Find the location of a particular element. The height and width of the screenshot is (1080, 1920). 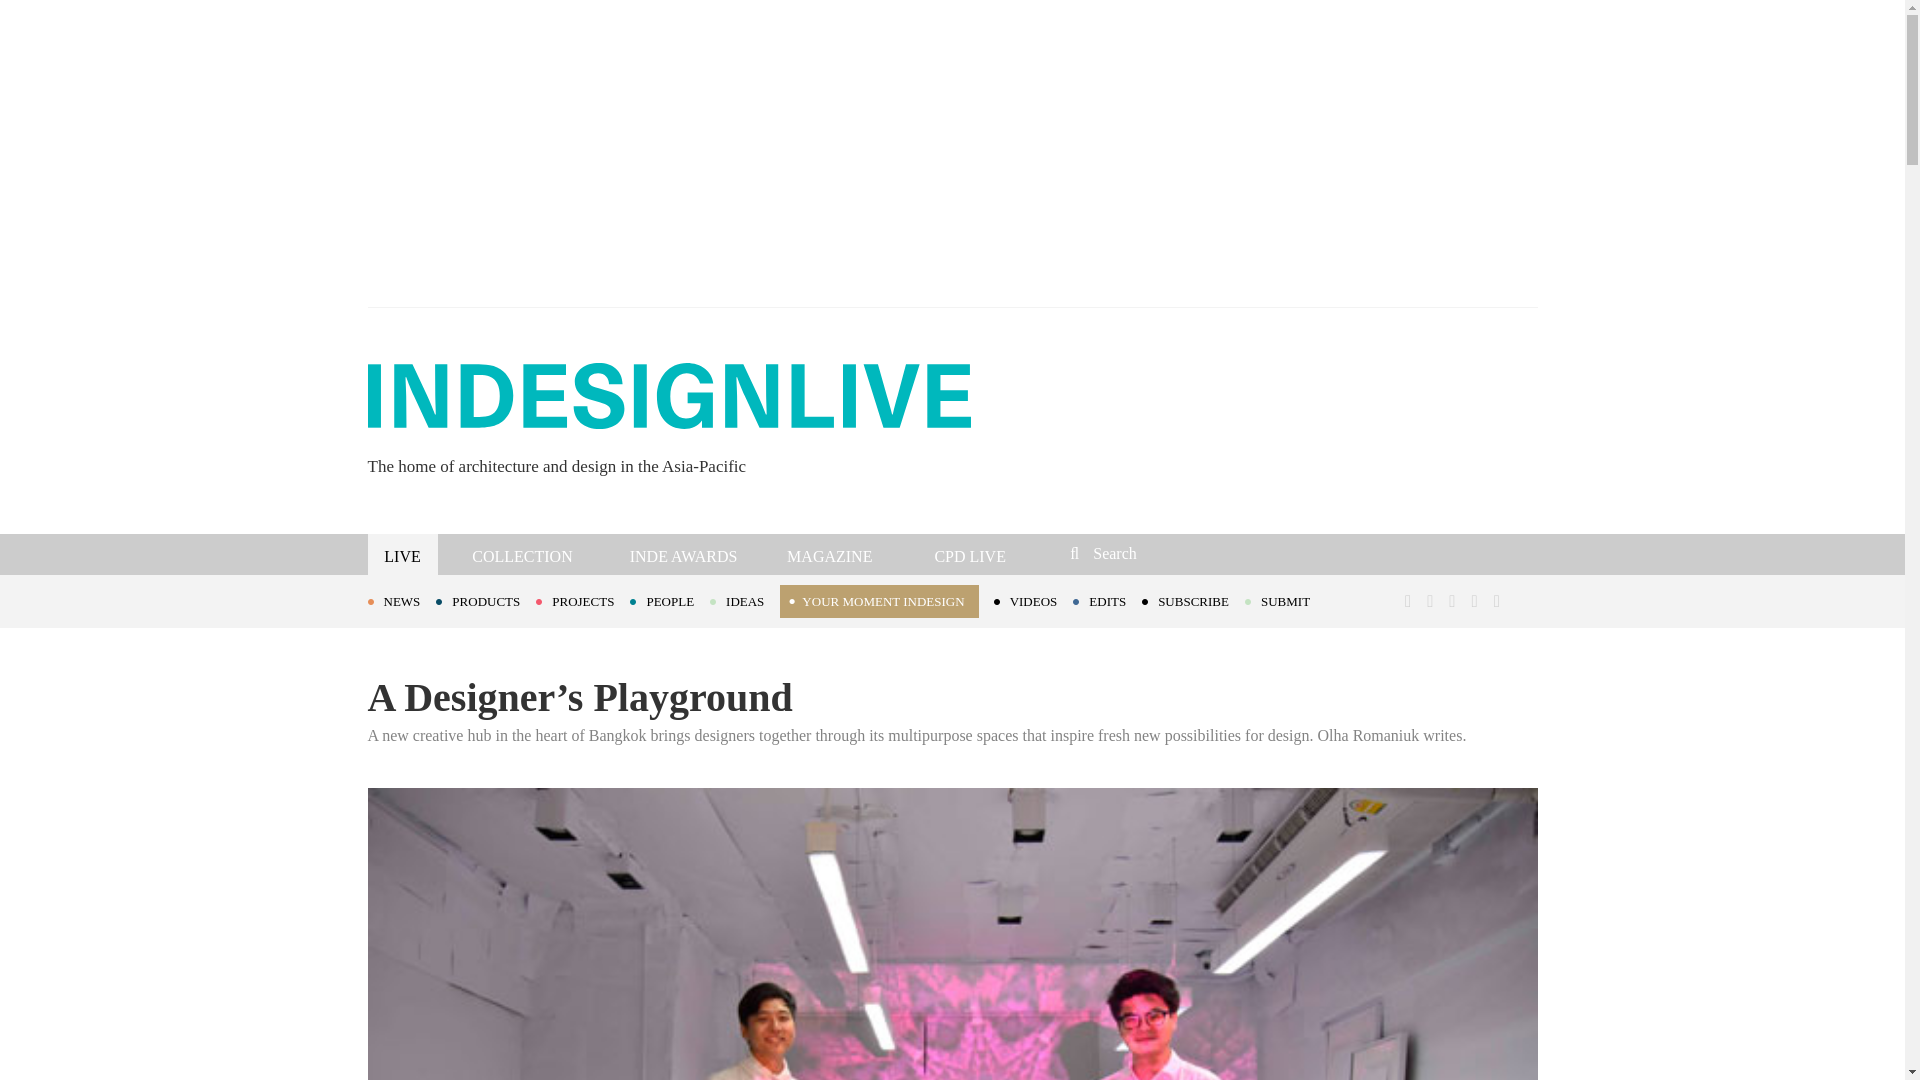

PROJECTS is located at coordinates (582, 600).